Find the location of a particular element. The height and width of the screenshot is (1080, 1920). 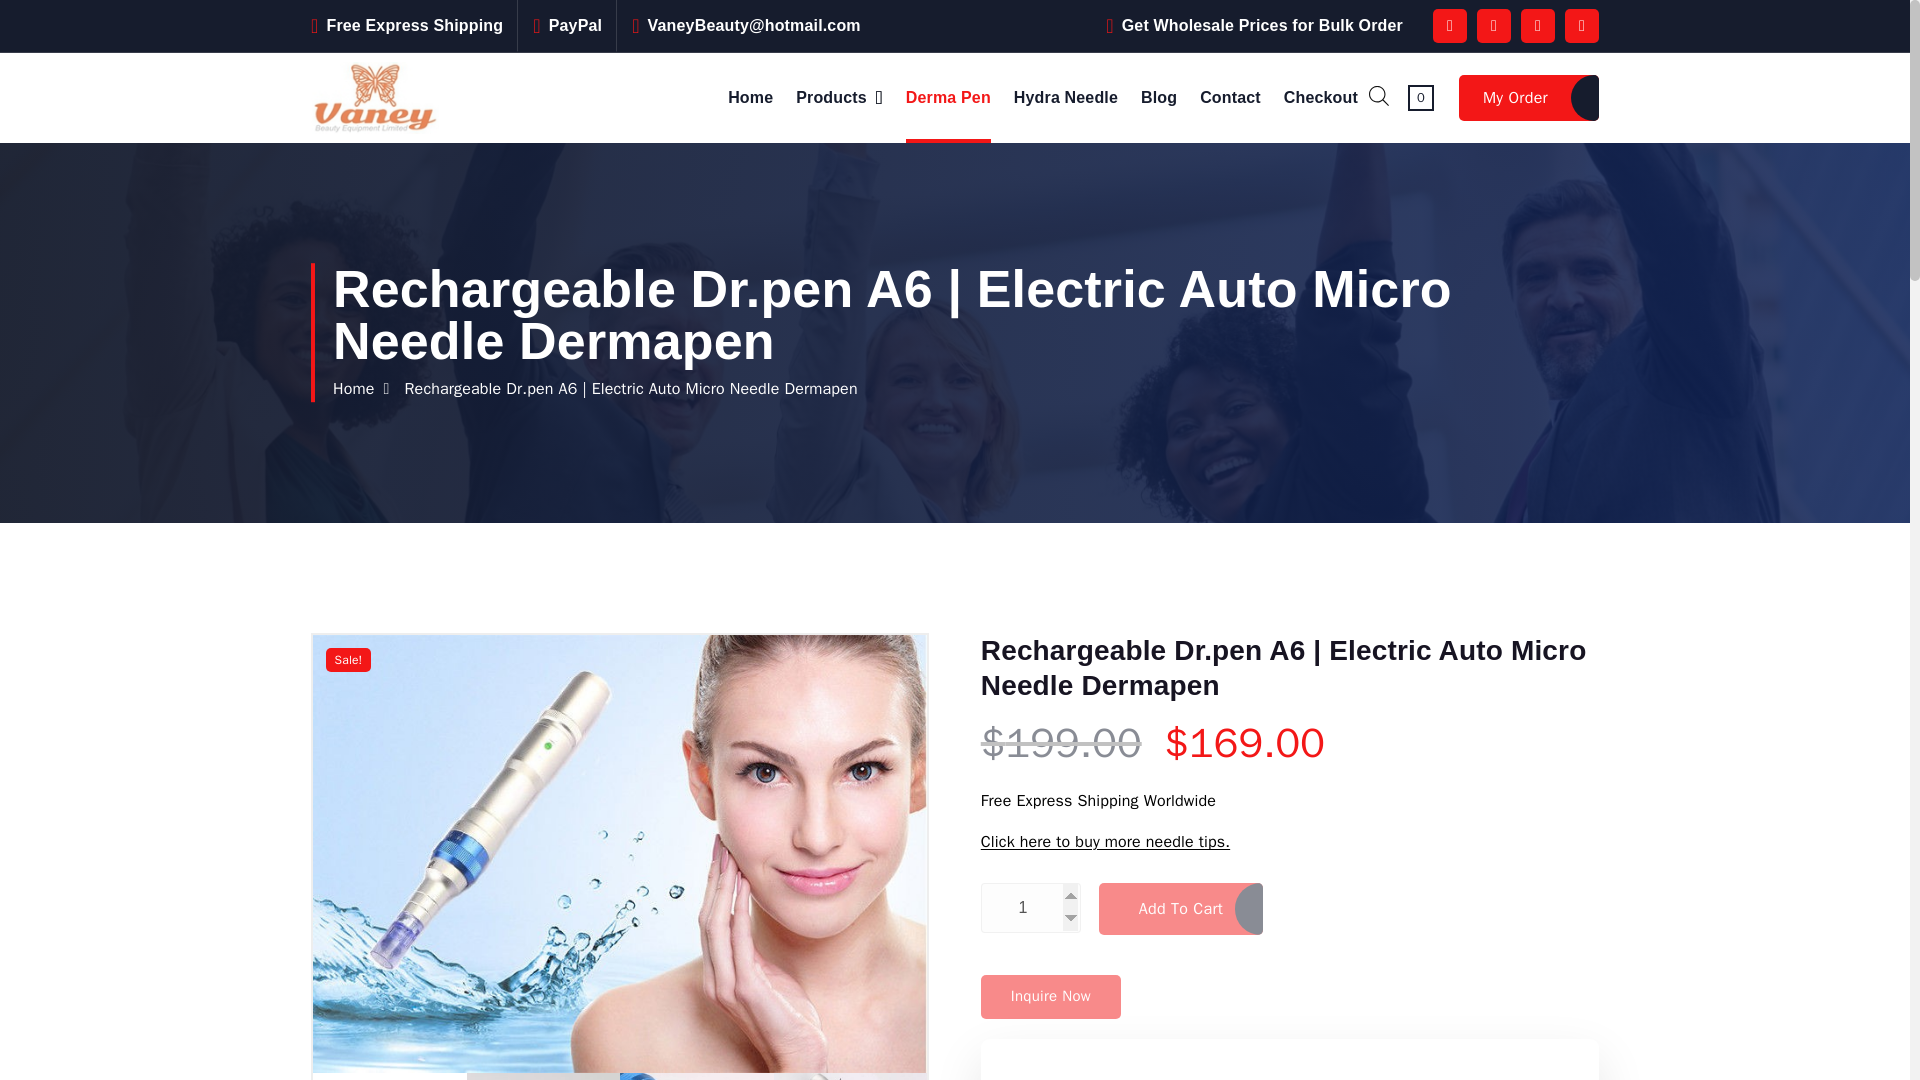

My Order is located at coordinates (1529, 97).